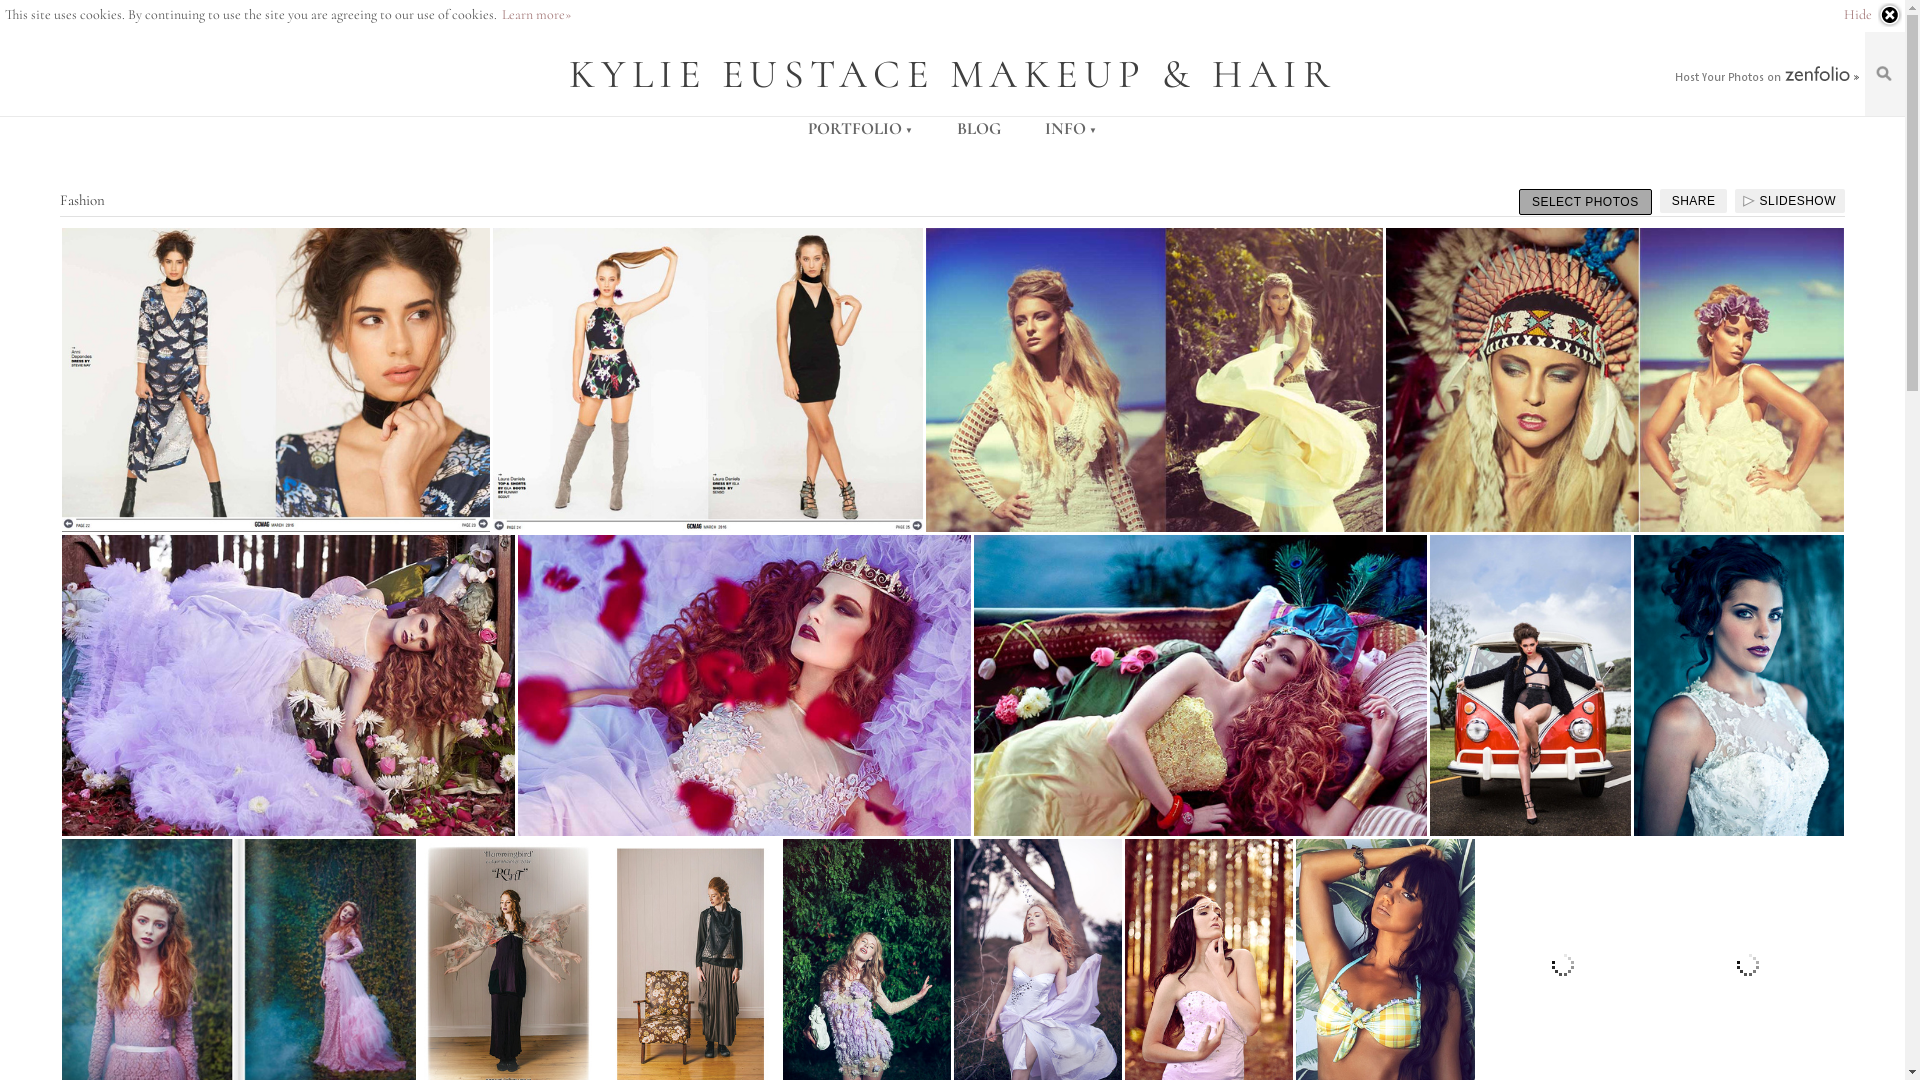  I want to click on KYLIE EUSTACE MAKEUP & HAIR, so click(953, 73).